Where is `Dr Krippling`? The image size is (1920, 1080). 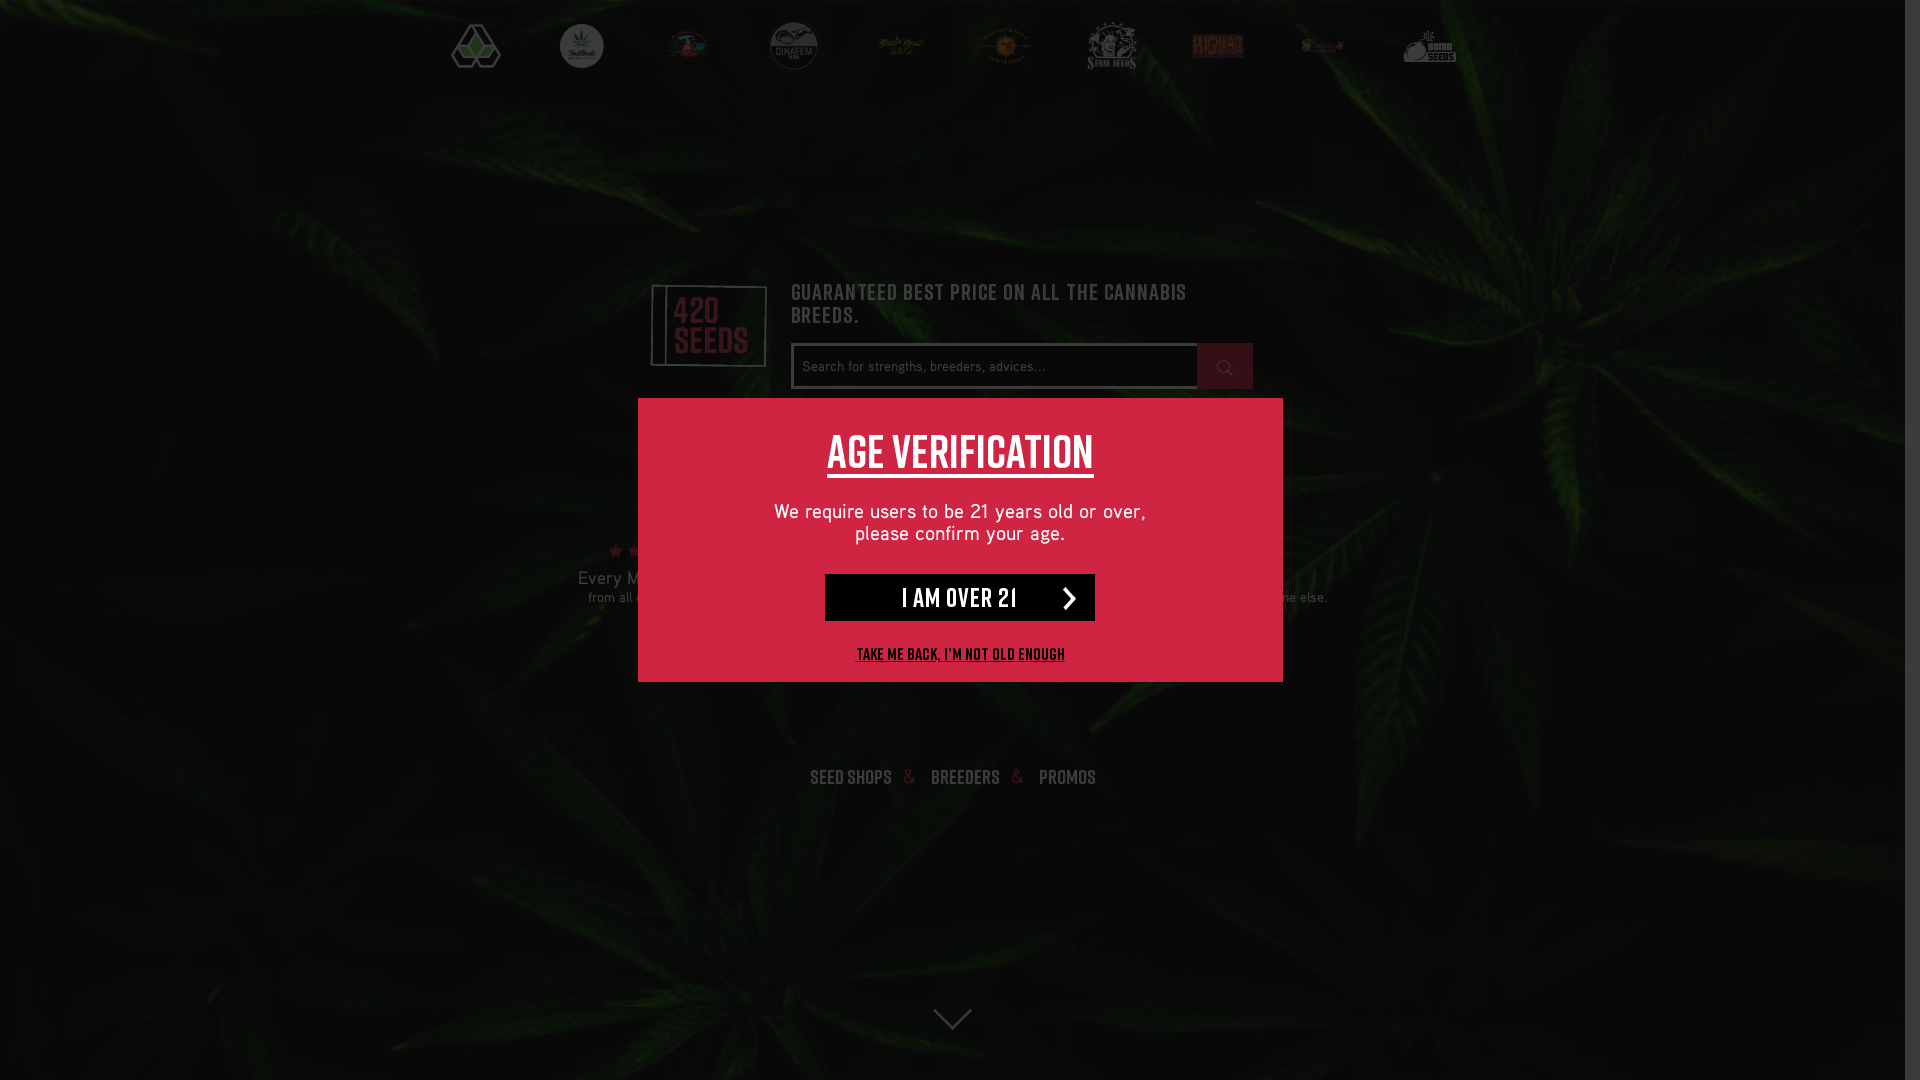
Dr Krippling is located at coordinates (1323, 46).